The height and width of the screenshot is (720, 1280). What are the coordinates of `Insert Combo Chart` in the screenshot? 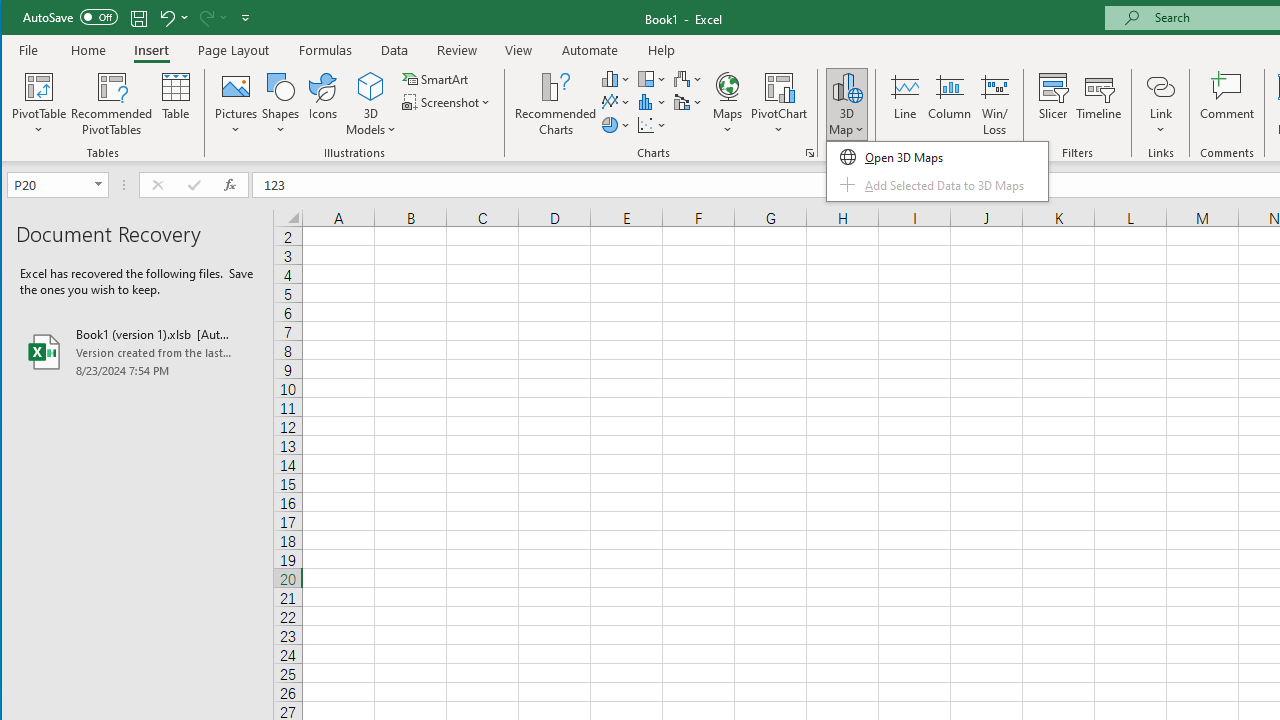 It's located at (688, 102).